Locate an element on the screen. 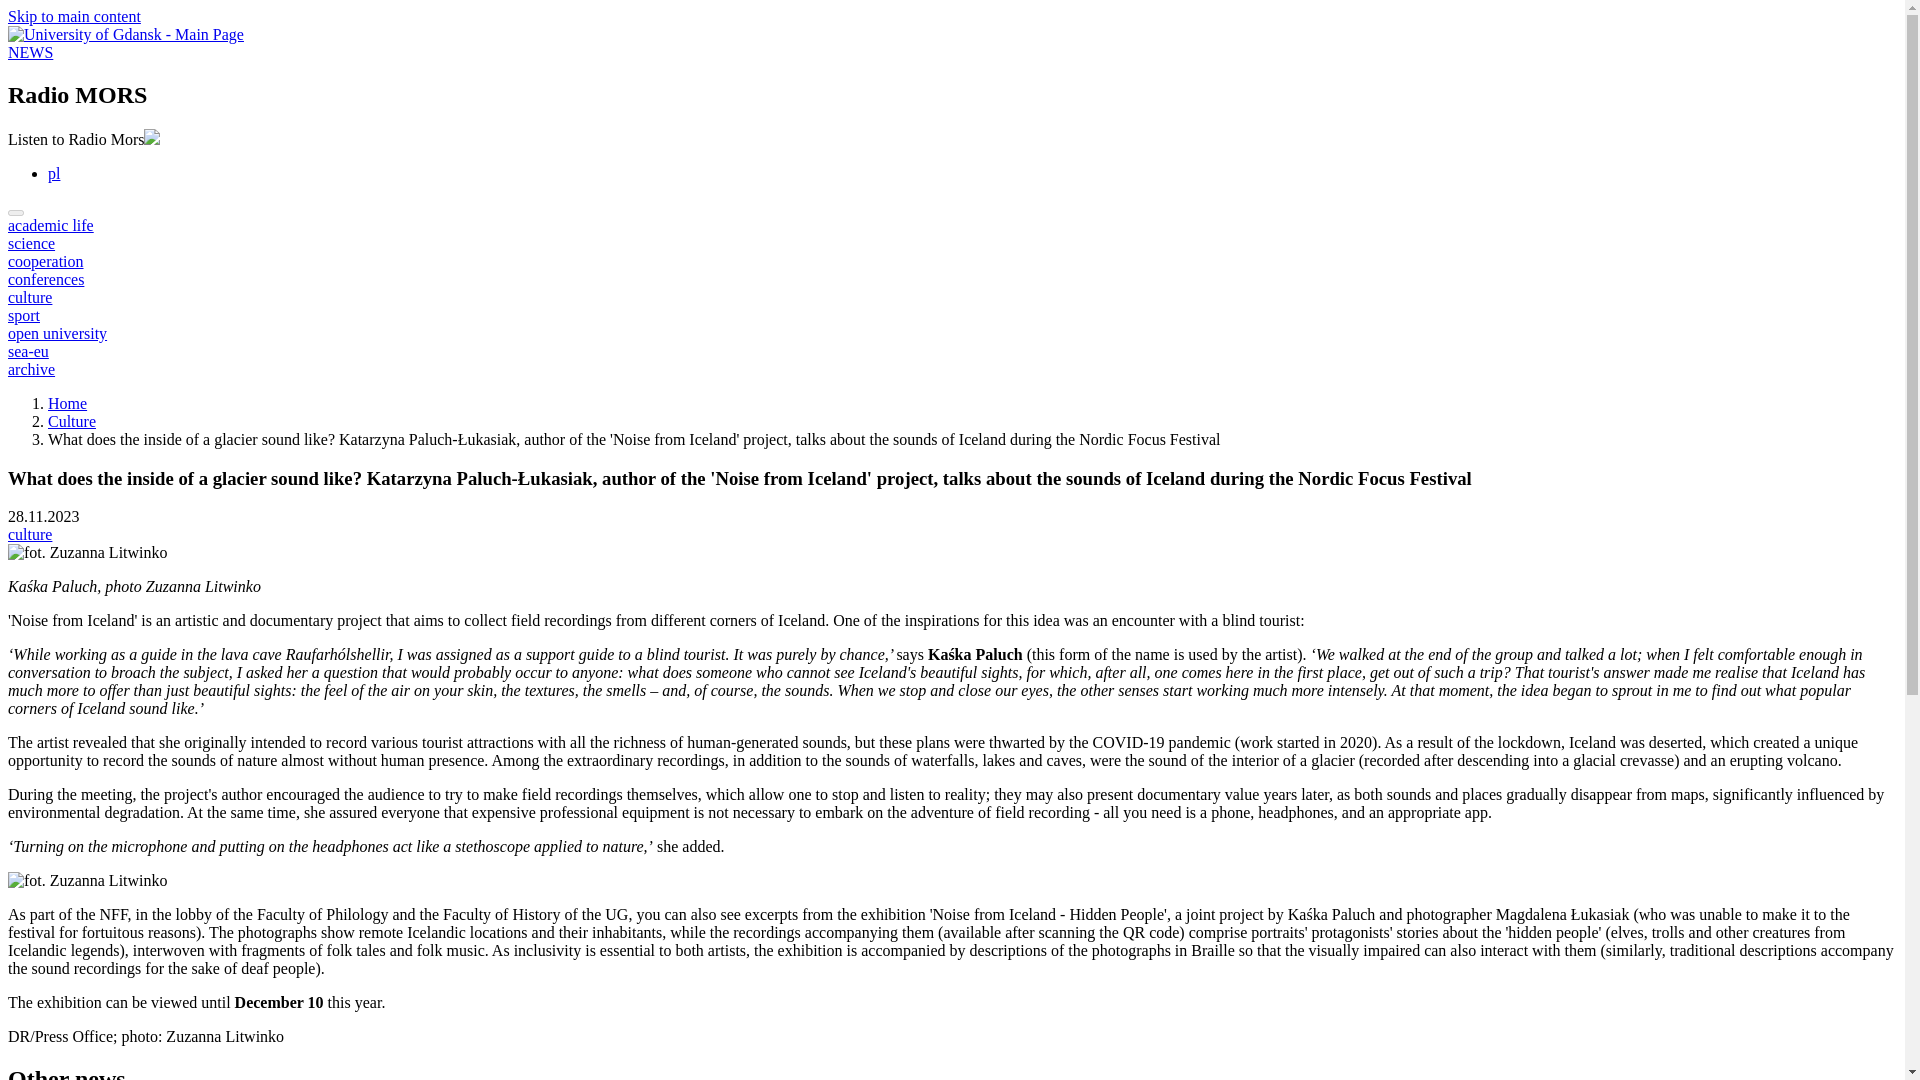 The height and width of the screenshot is (1080, 1920). culture is located at coordinates (29, 297).